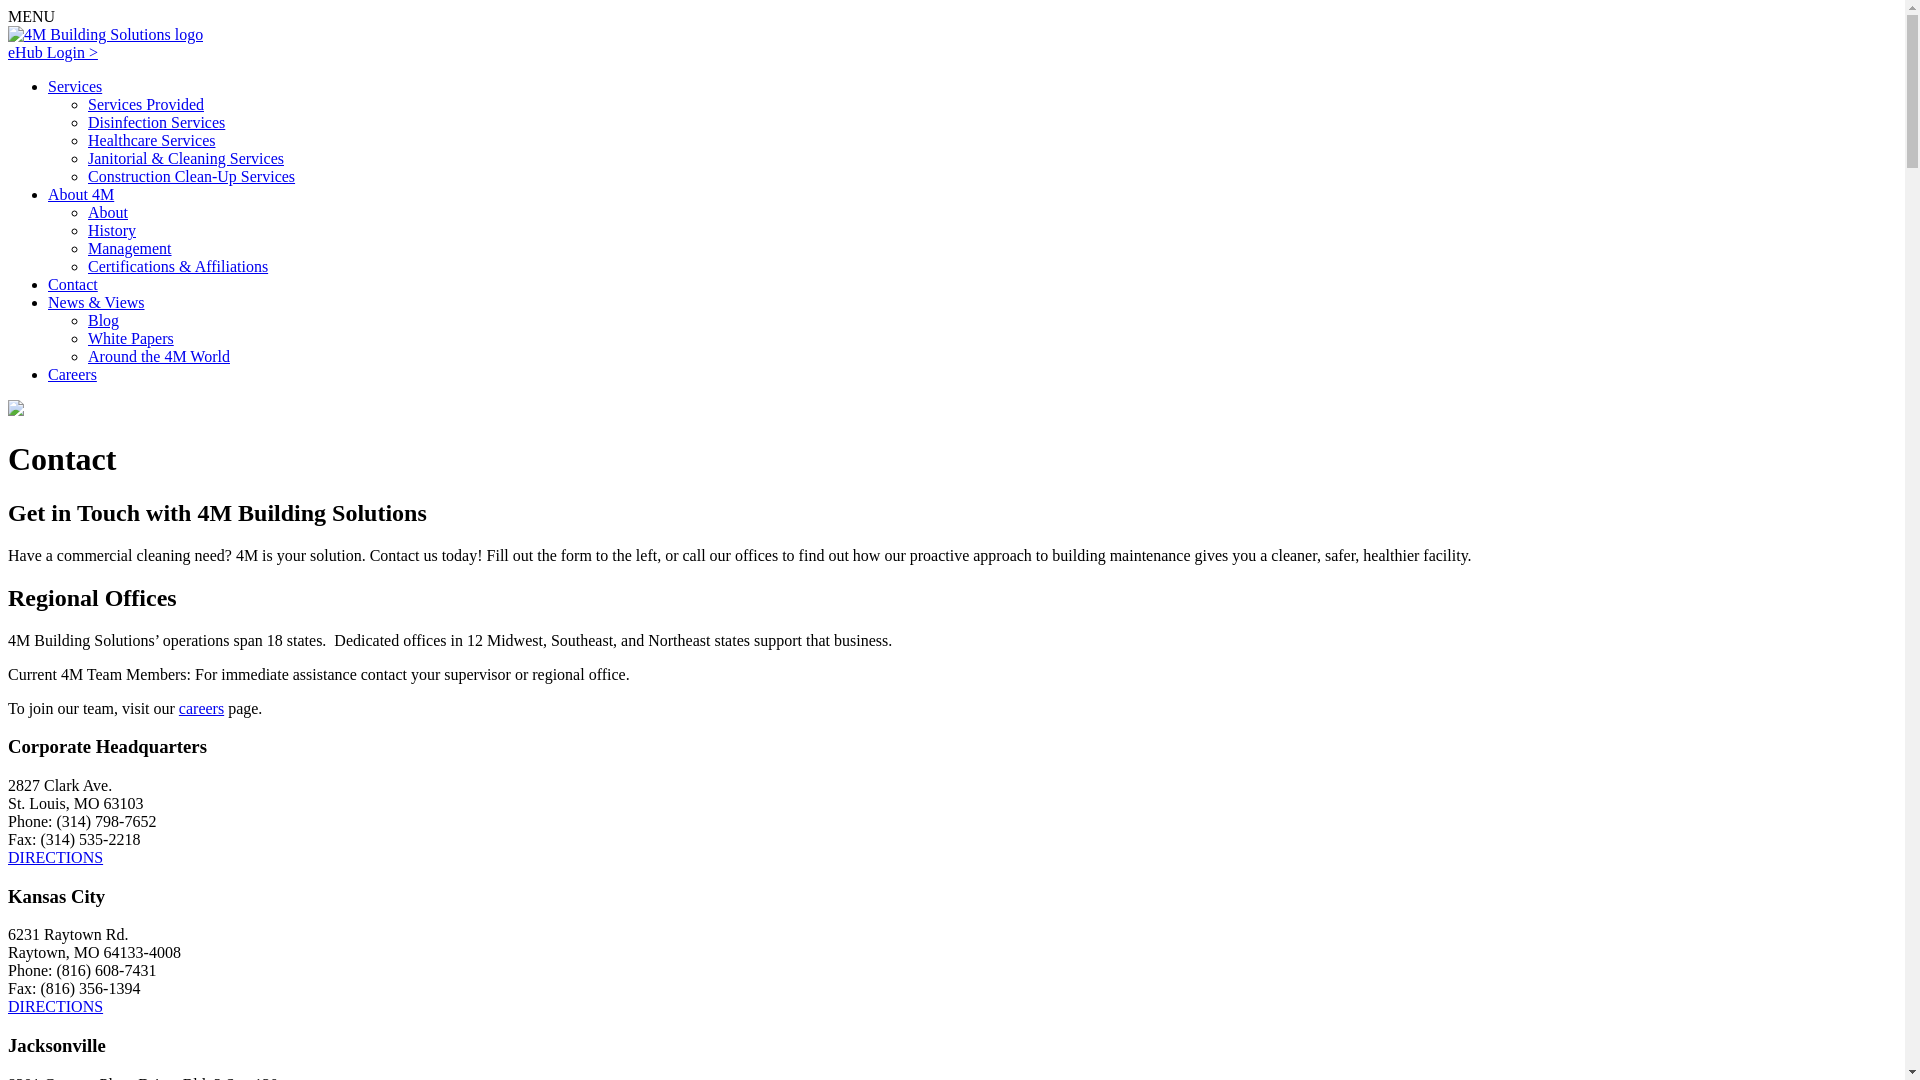 This screenshot has height=1080, width=1920. What do you see at coordinates (156, 122) in the screenshot?
I see `Disinfection Services` at bounding box center [156, 122].